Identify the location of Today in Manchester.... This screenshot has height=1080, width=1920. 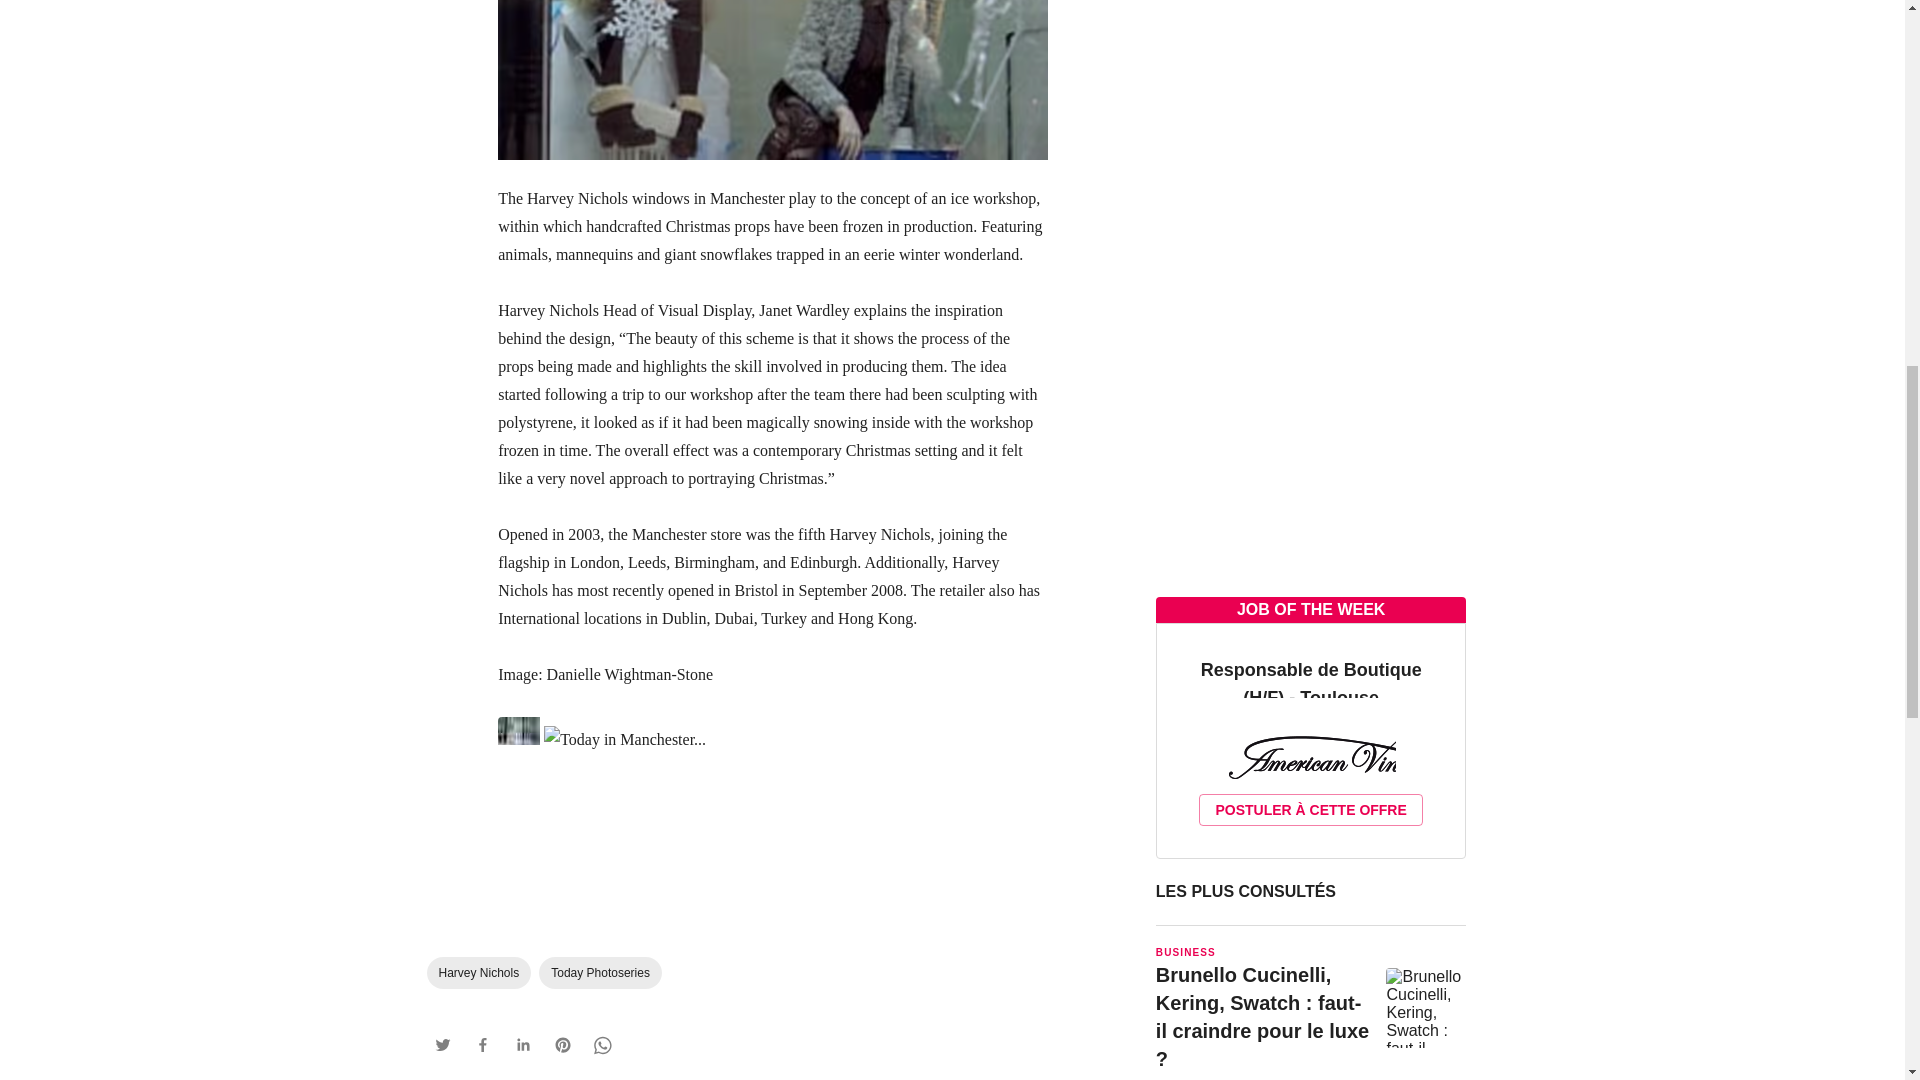
(772, 735).